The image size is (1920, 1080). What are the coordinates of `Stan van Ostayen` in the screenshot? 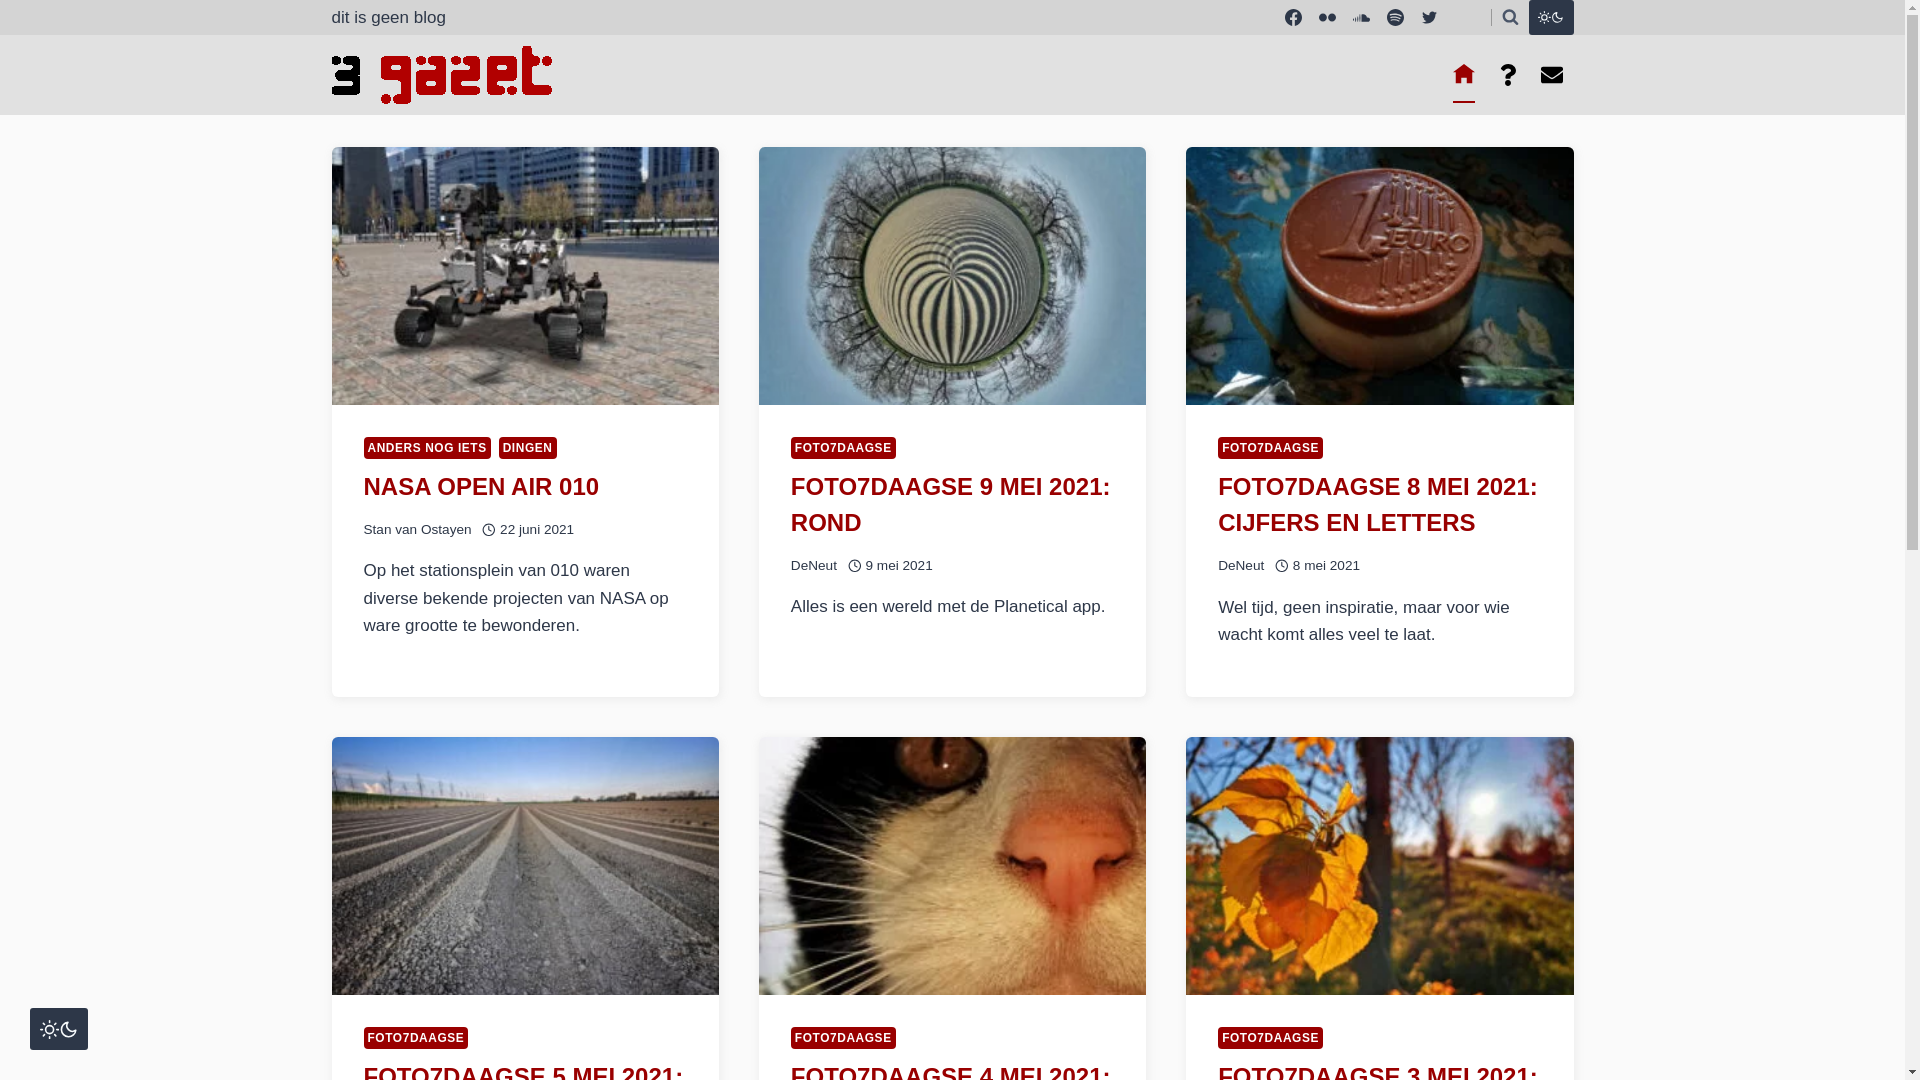 It's located at (418, 530).